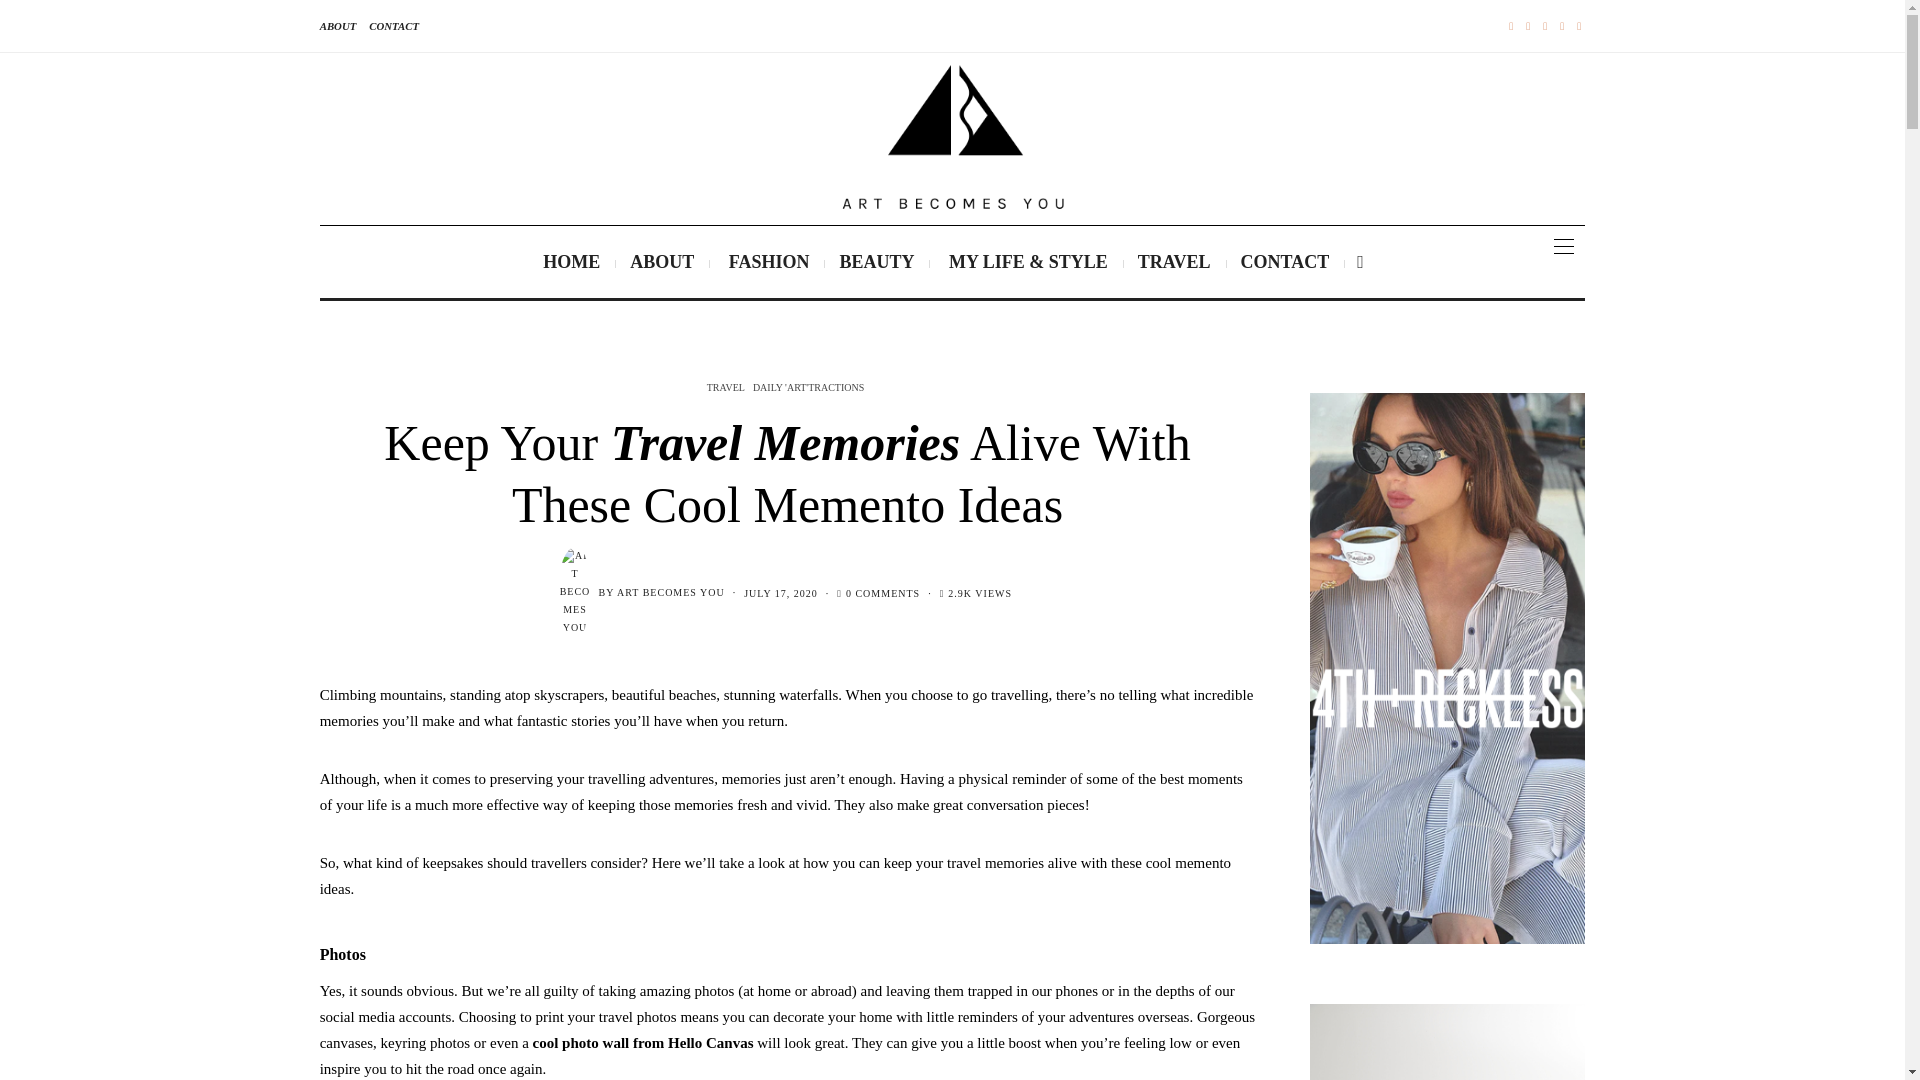 The image size is (1920, 1080). Describe the element at coordinates (393, 26) in the screenshot. I see `CONTACT` at that location.